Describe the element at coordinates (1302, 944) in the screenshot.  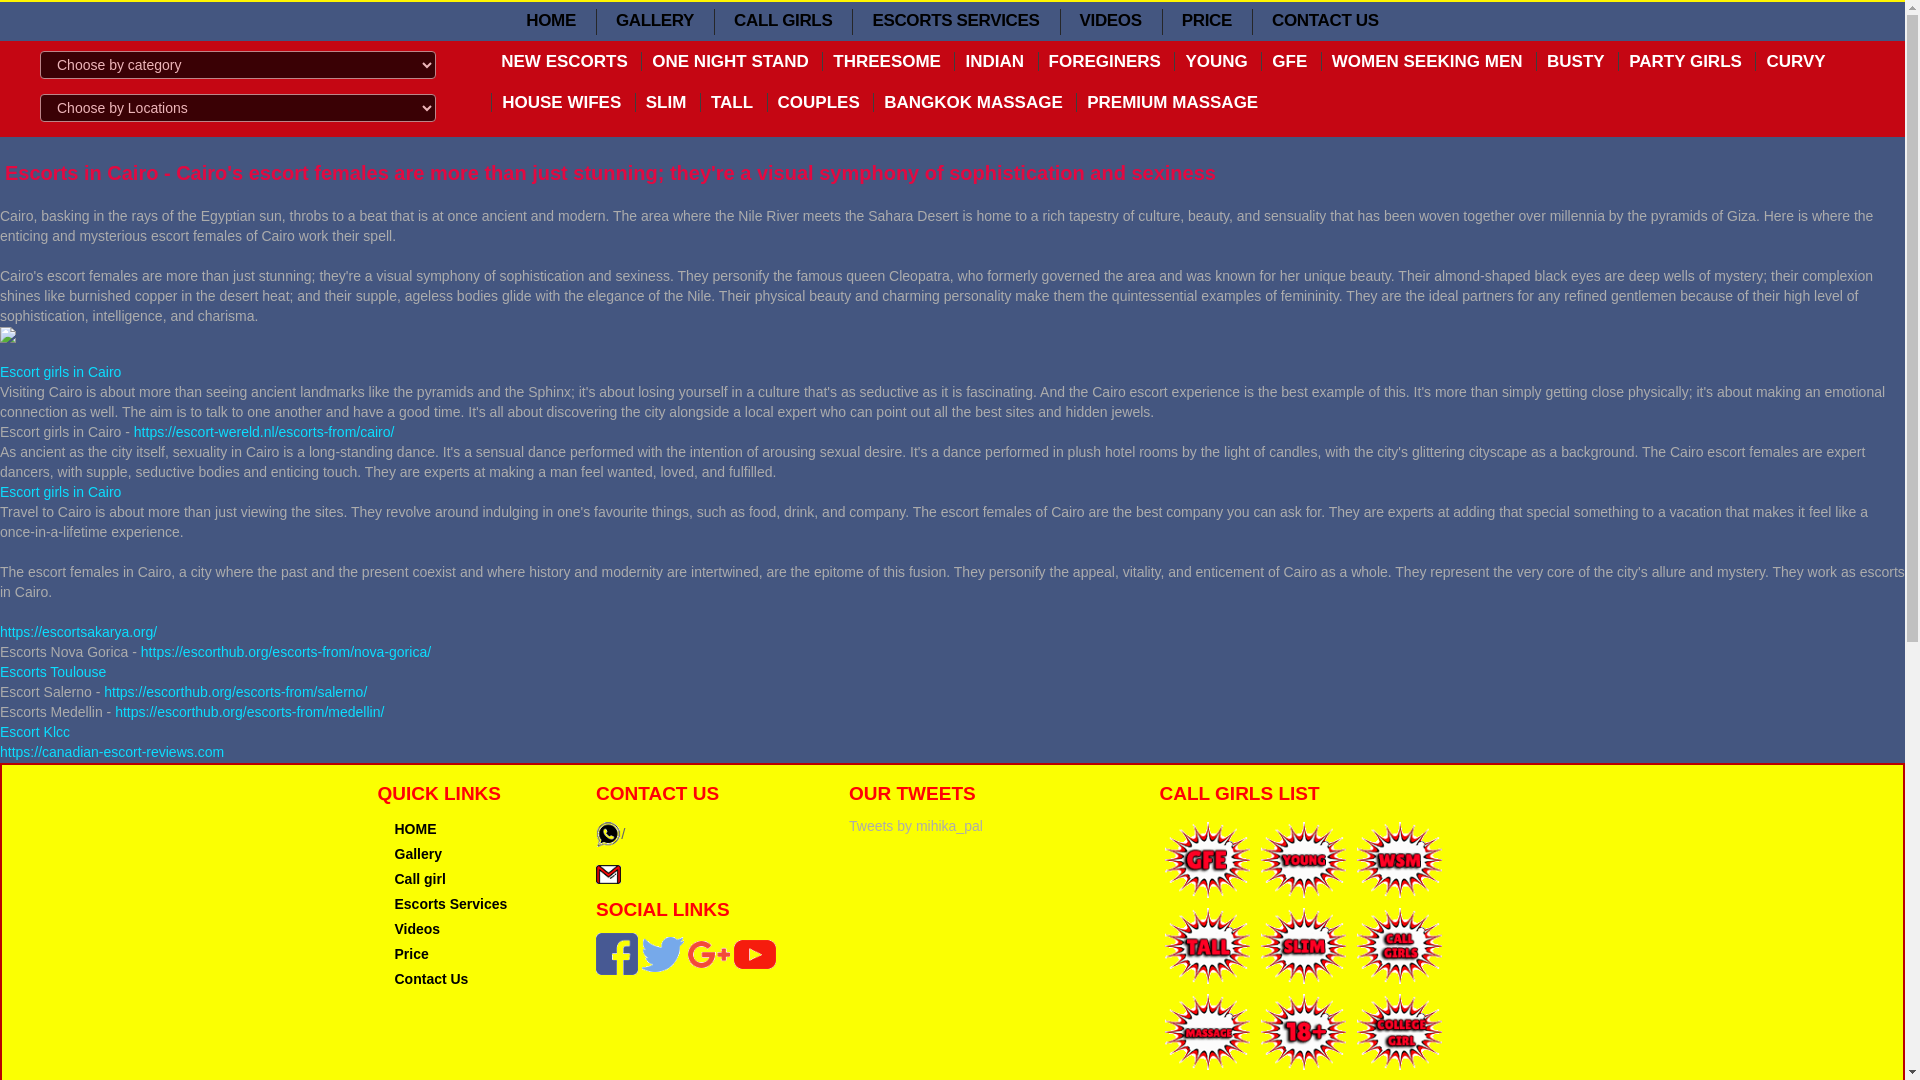
I see `Shilpa` at that location.